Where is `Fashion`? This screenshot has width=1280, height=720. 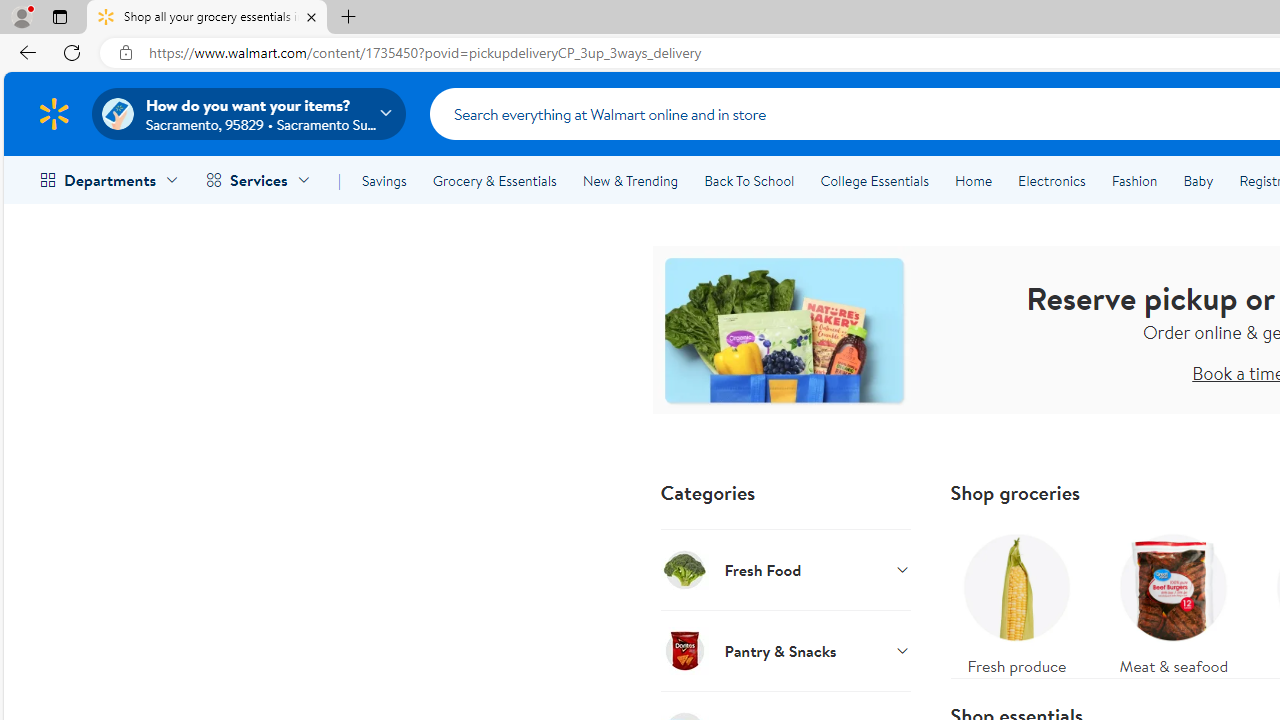
Fashion is located at coordinates (1134, 180).